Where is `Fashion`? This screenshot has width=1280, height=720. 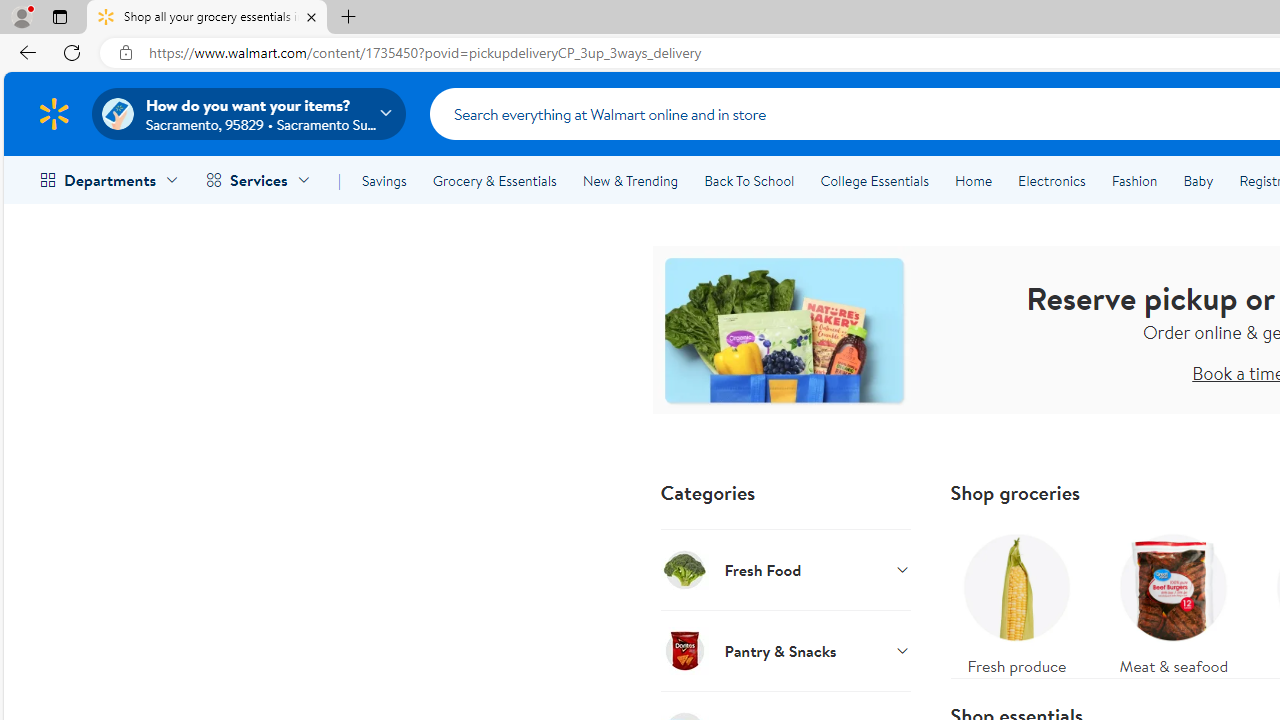
Fashion is located at coordinates (1134, 180).